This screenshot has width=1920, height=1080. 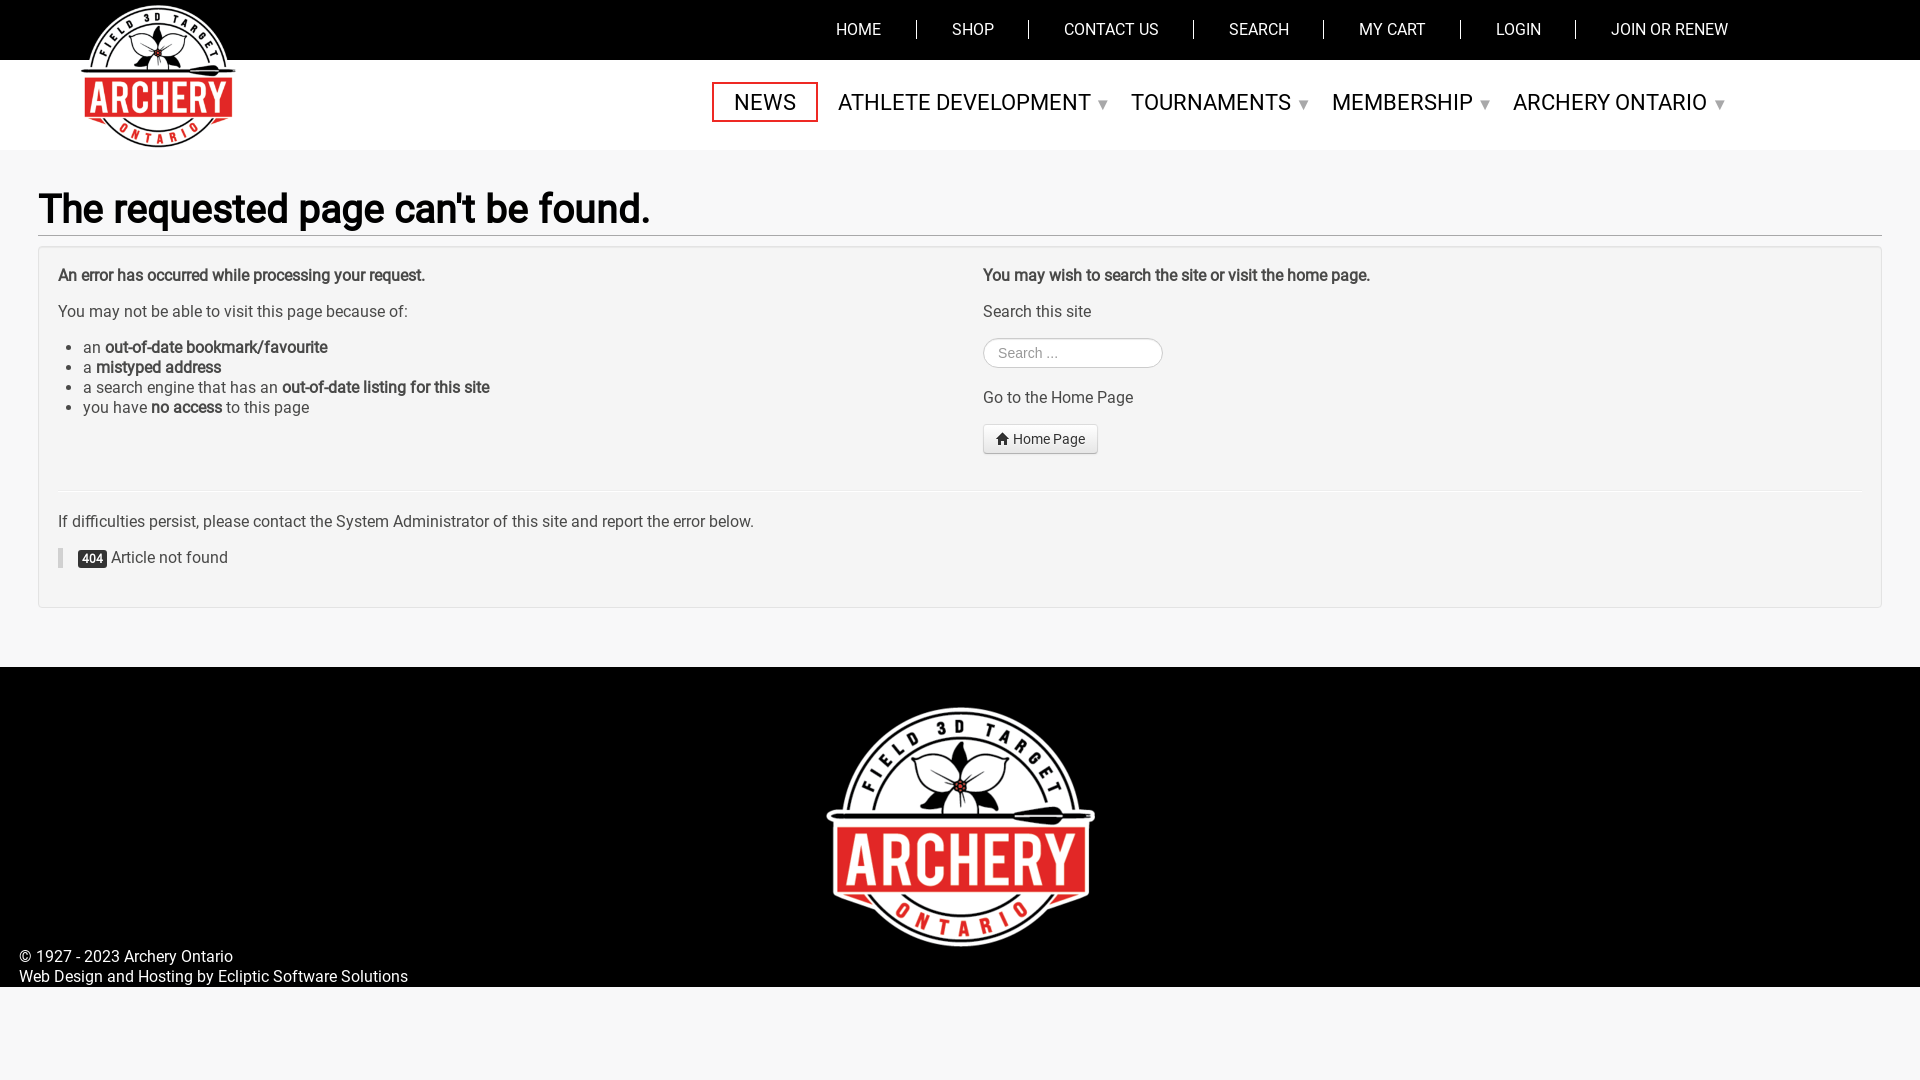 What do you see at coordinates (1259, 30) in the screenshot?
I see `SEARCH` at bounding box center [1259, 30].